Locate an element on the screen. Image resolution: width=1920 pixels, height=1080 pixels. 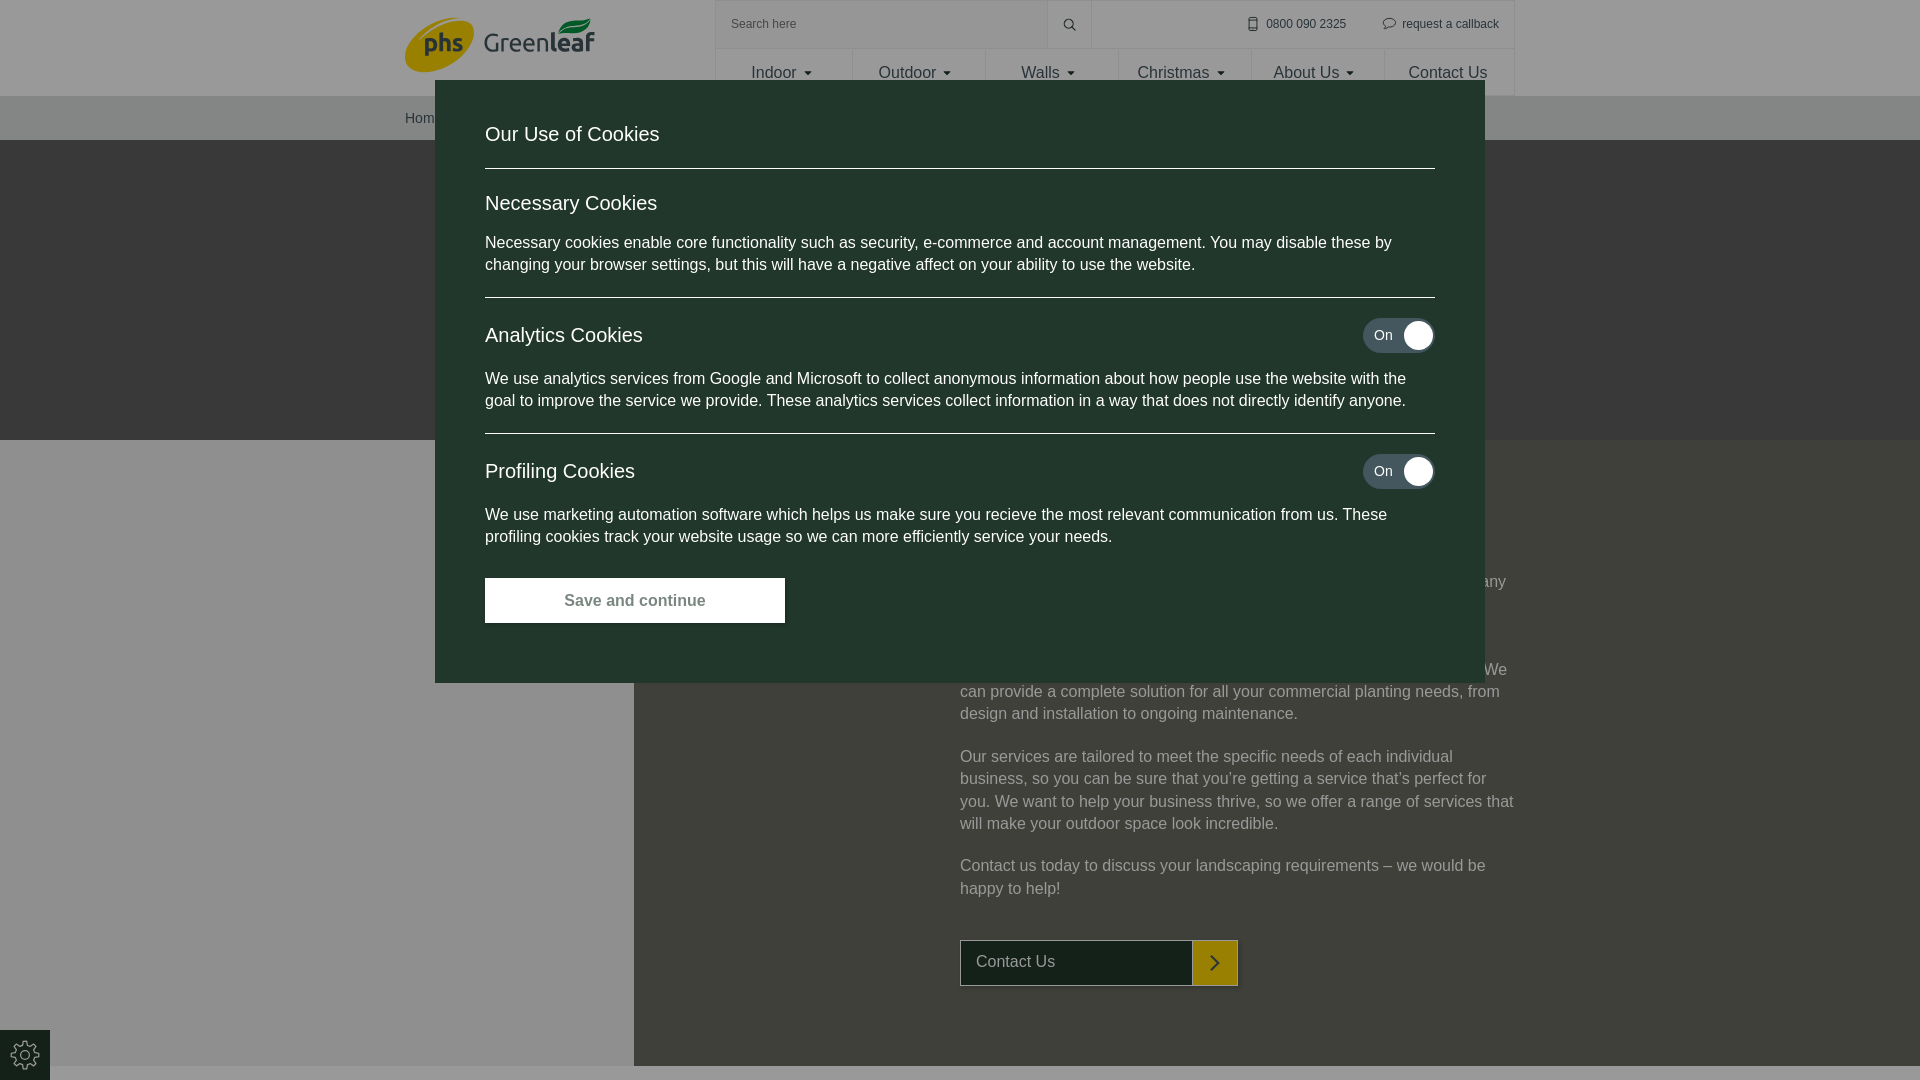
About Us is located at coordinates (1314, 72).